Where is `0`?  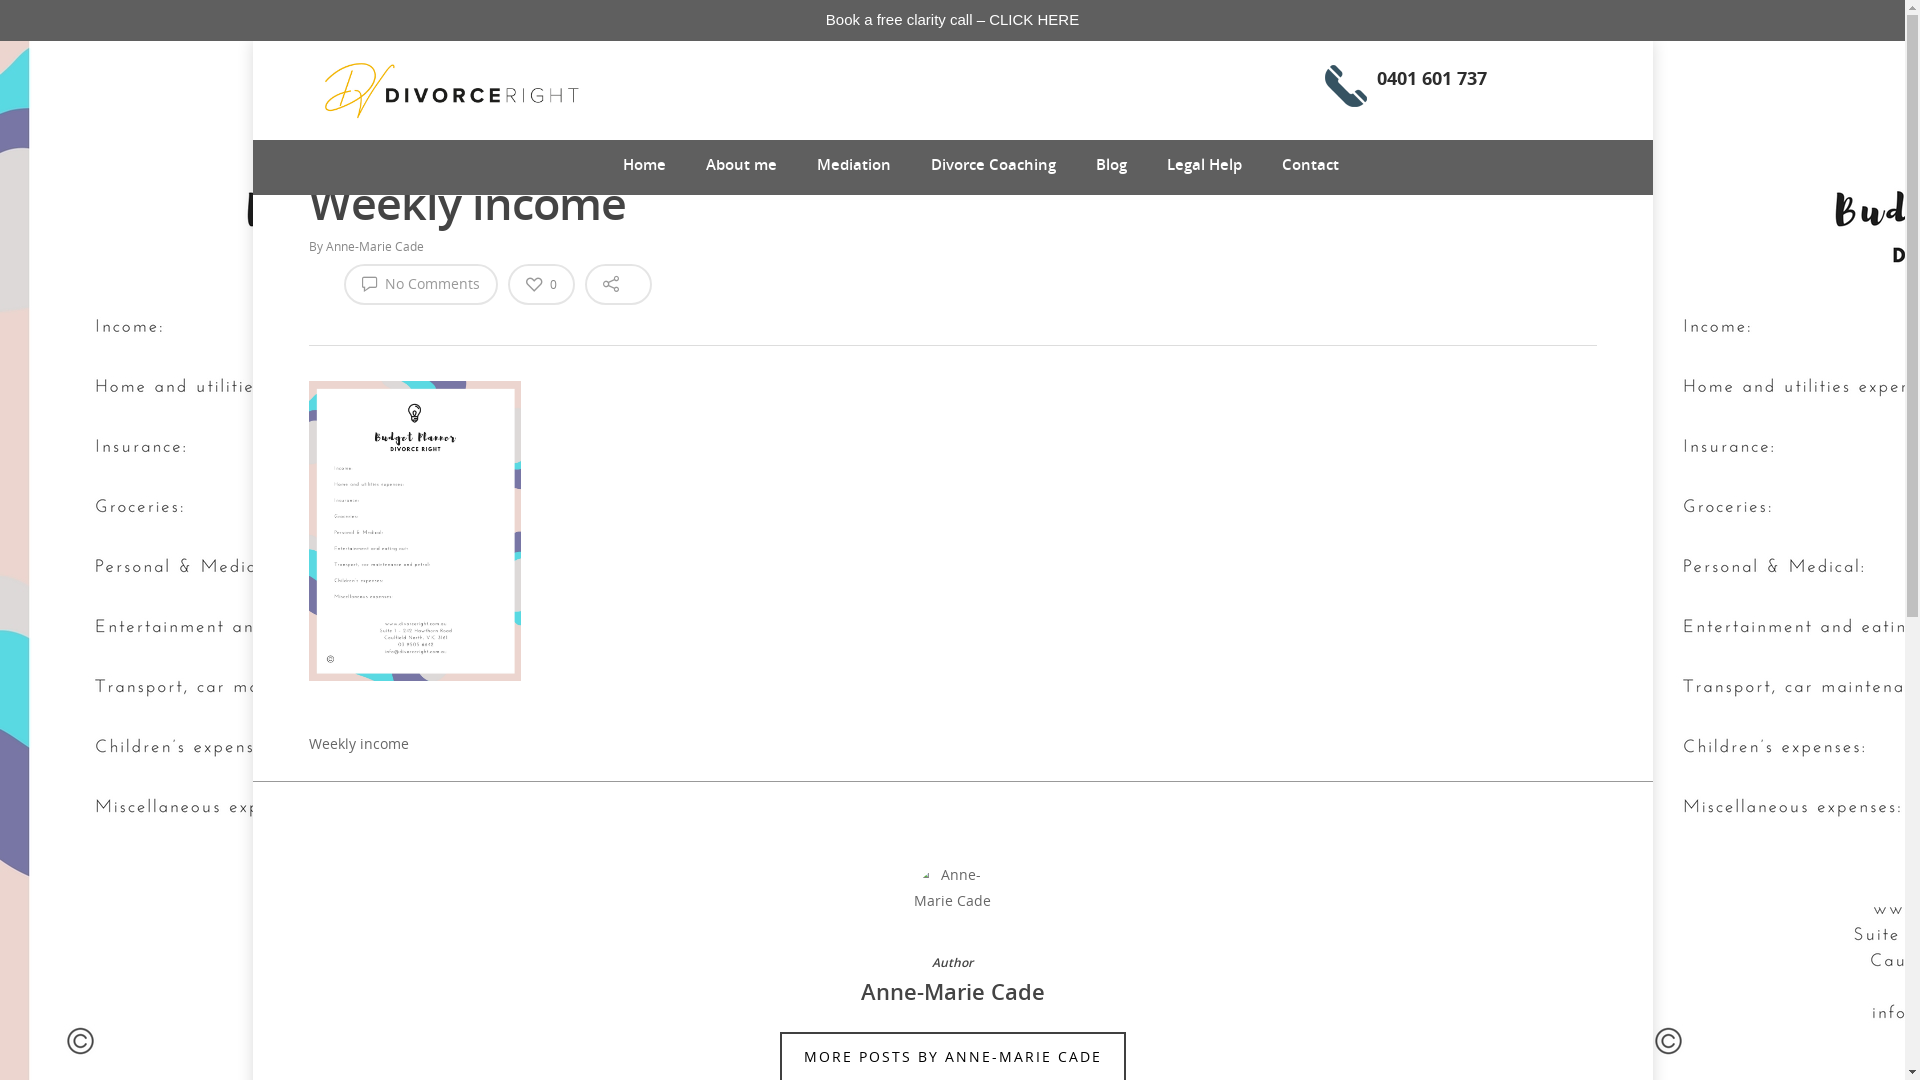 0 is located at coordinates (542, 284).